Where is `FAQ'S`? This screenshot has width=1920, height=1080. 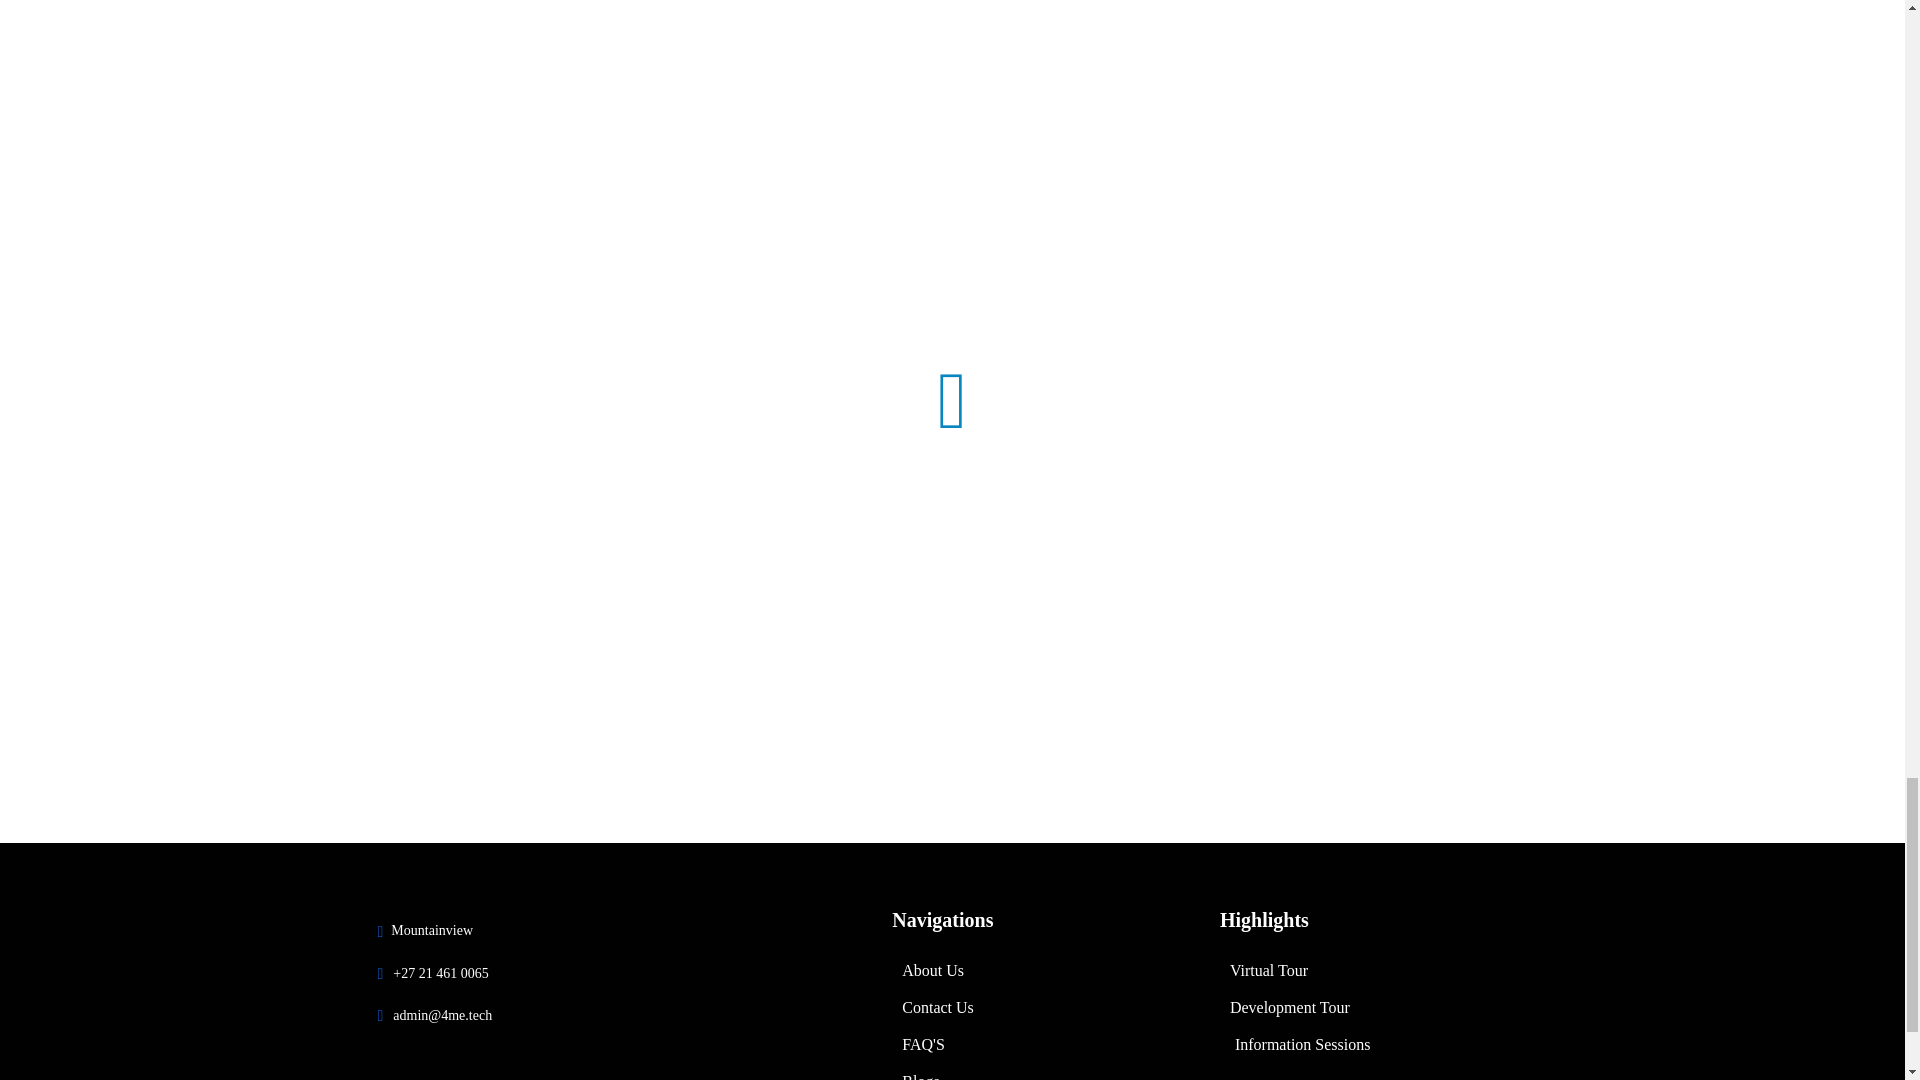 FAQ'S is located at coordinates (1046, 1044).